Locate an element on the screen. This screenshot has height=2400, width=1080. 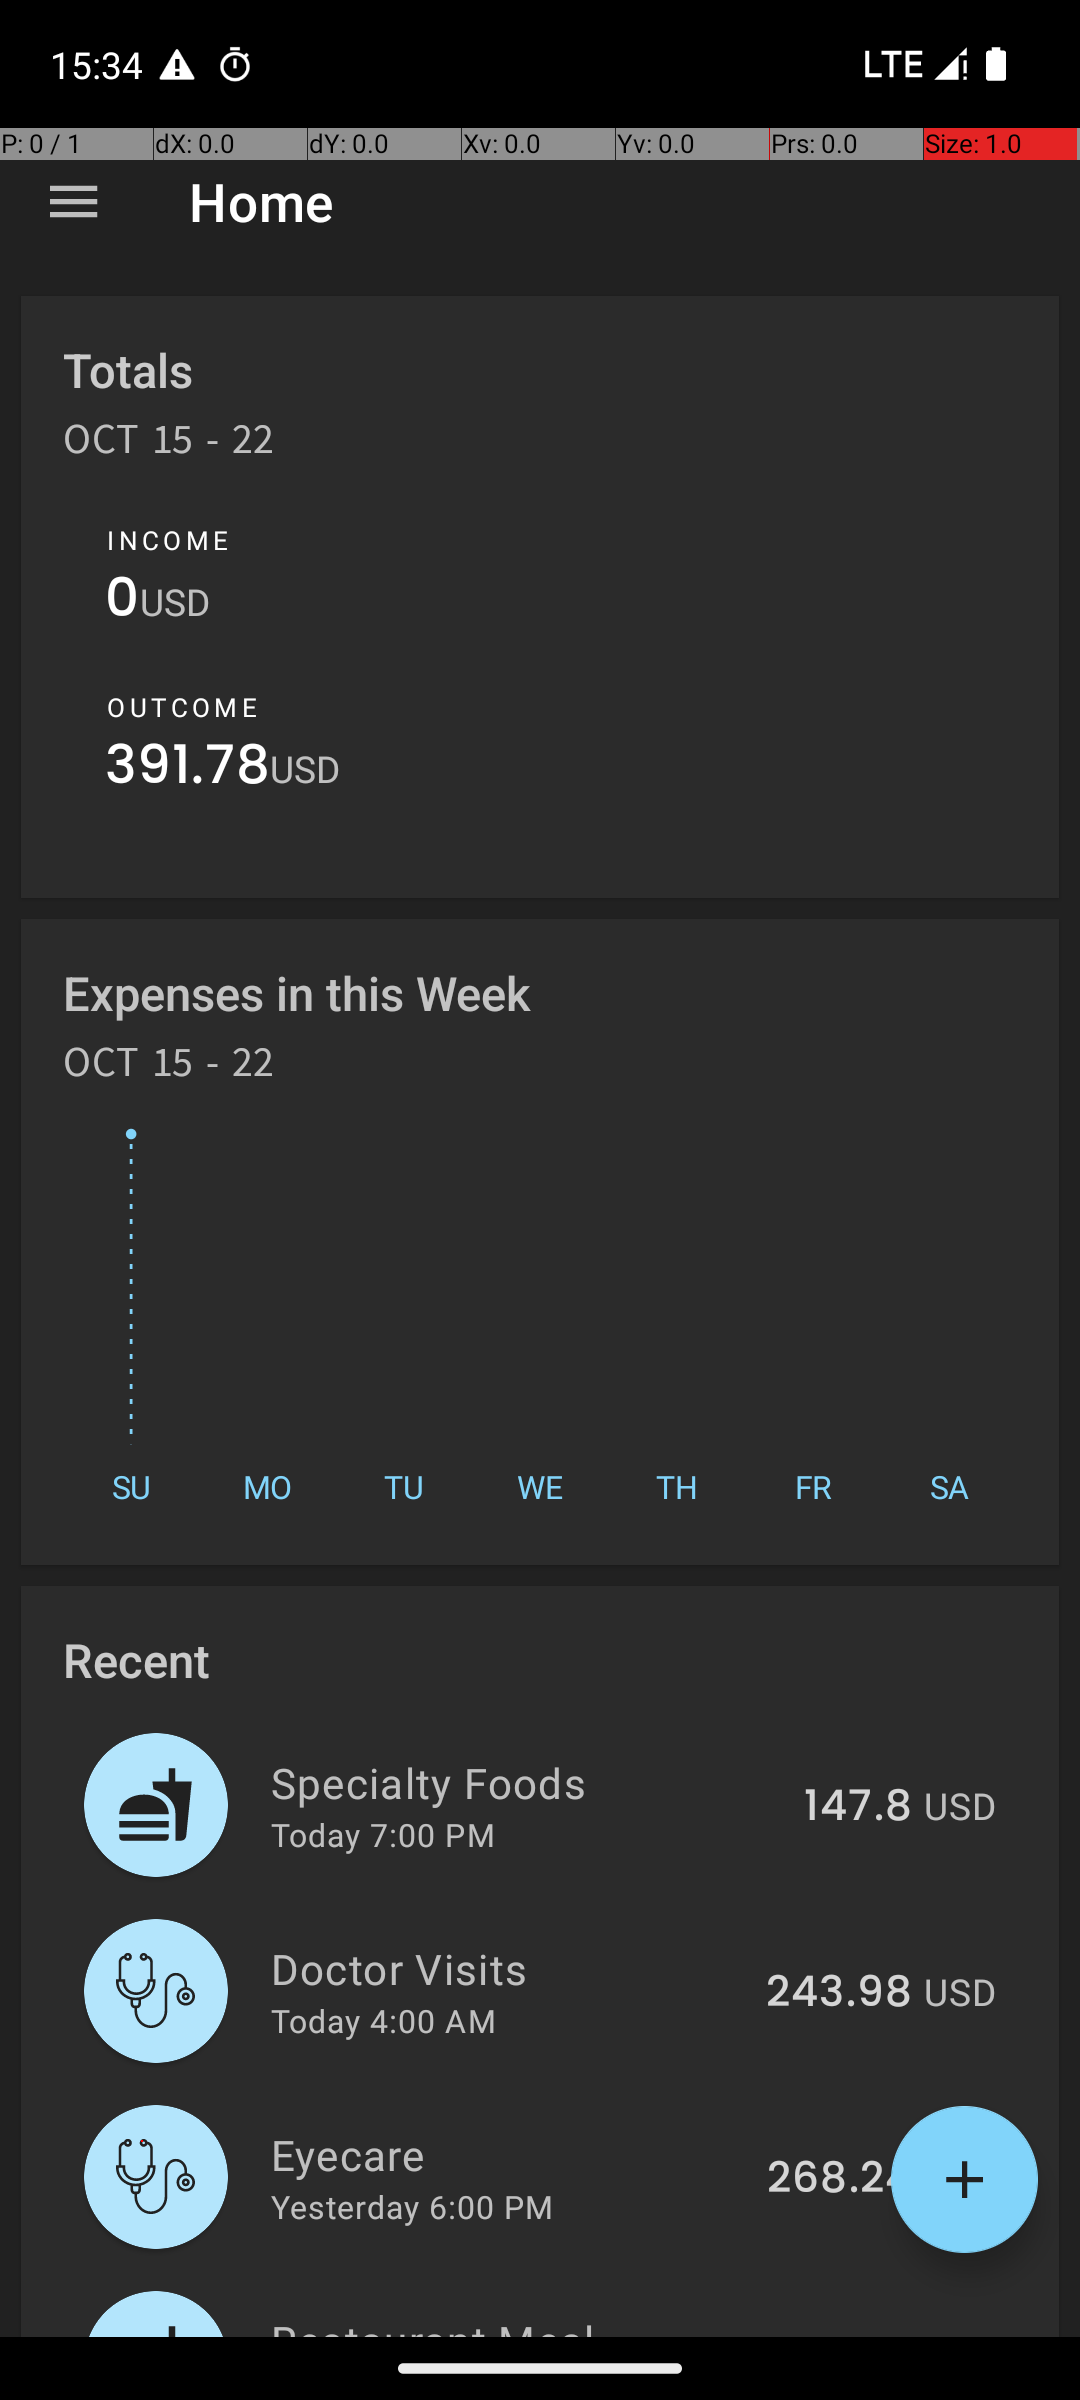
391.78 is located at coordinates (188, 770).